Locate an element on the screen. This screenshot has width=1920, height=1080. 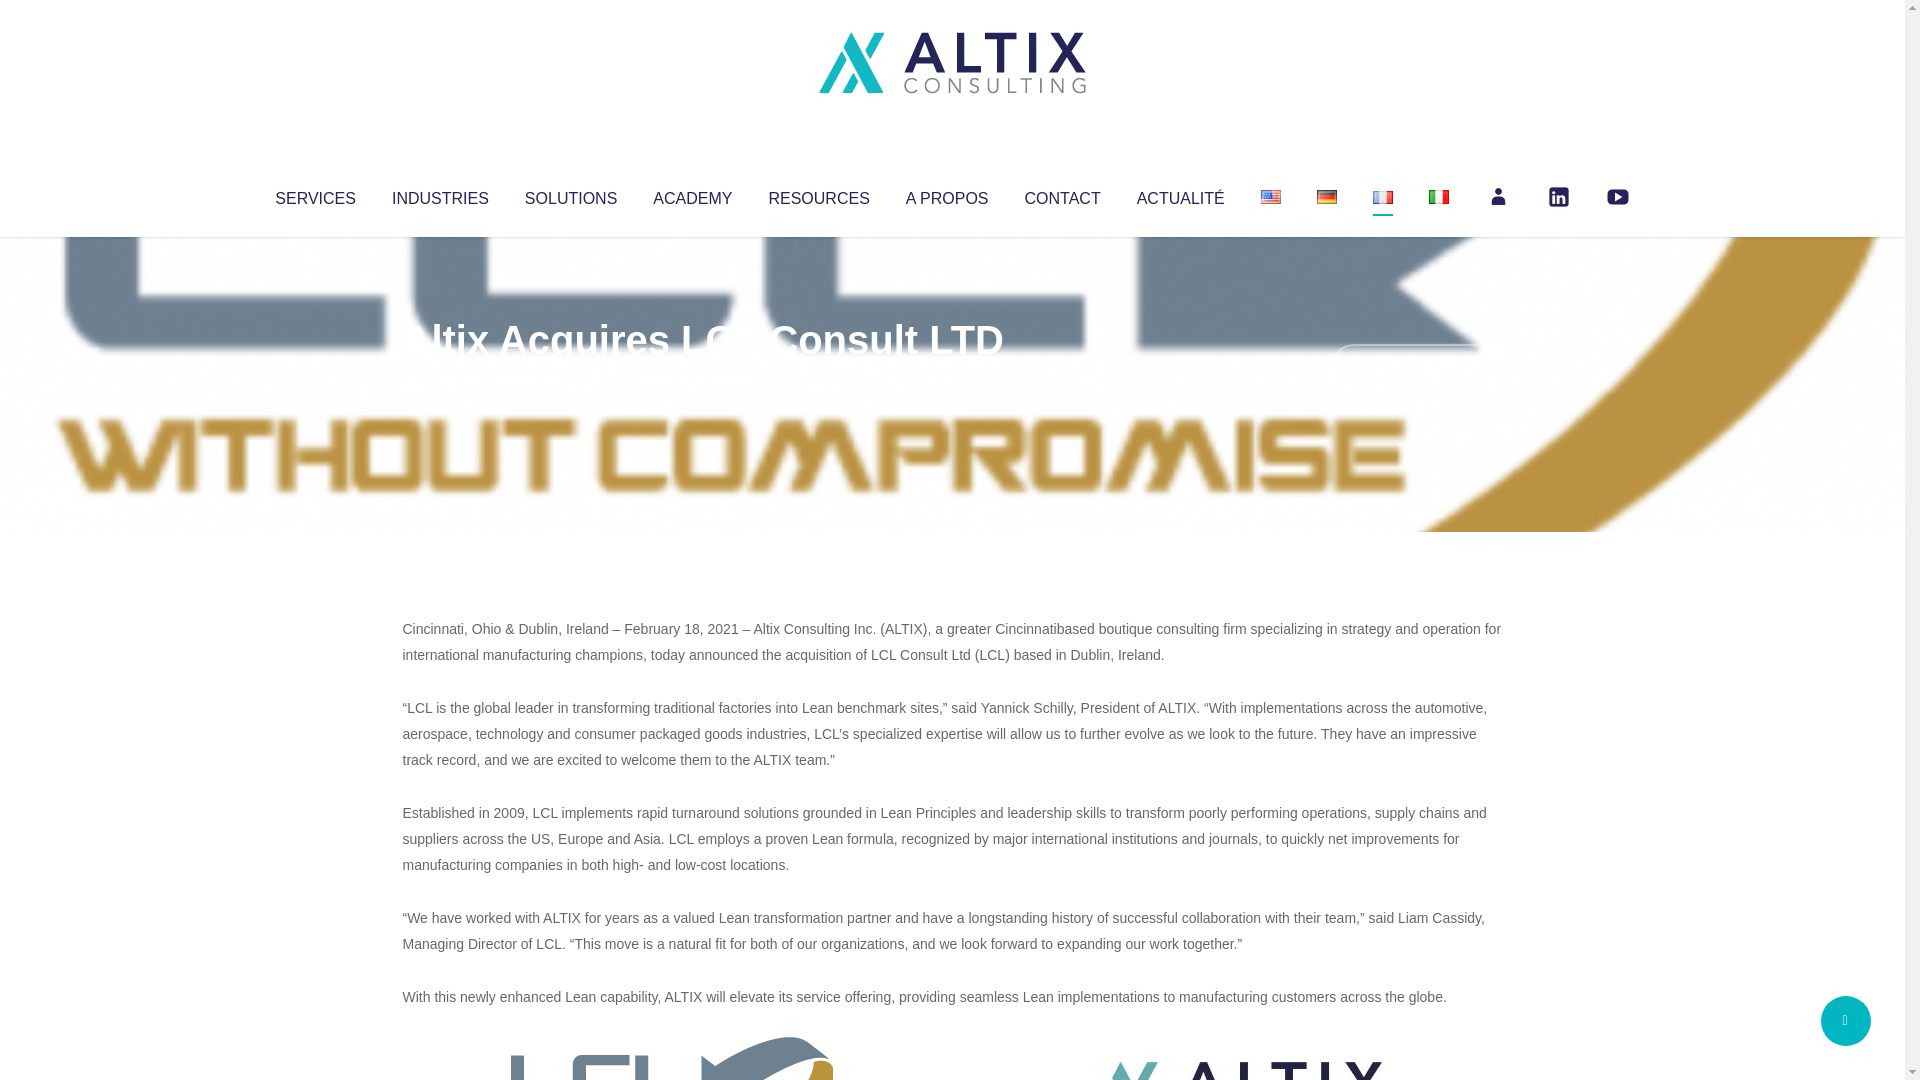
INDUSTRIES is located at coordinates (440, 194).